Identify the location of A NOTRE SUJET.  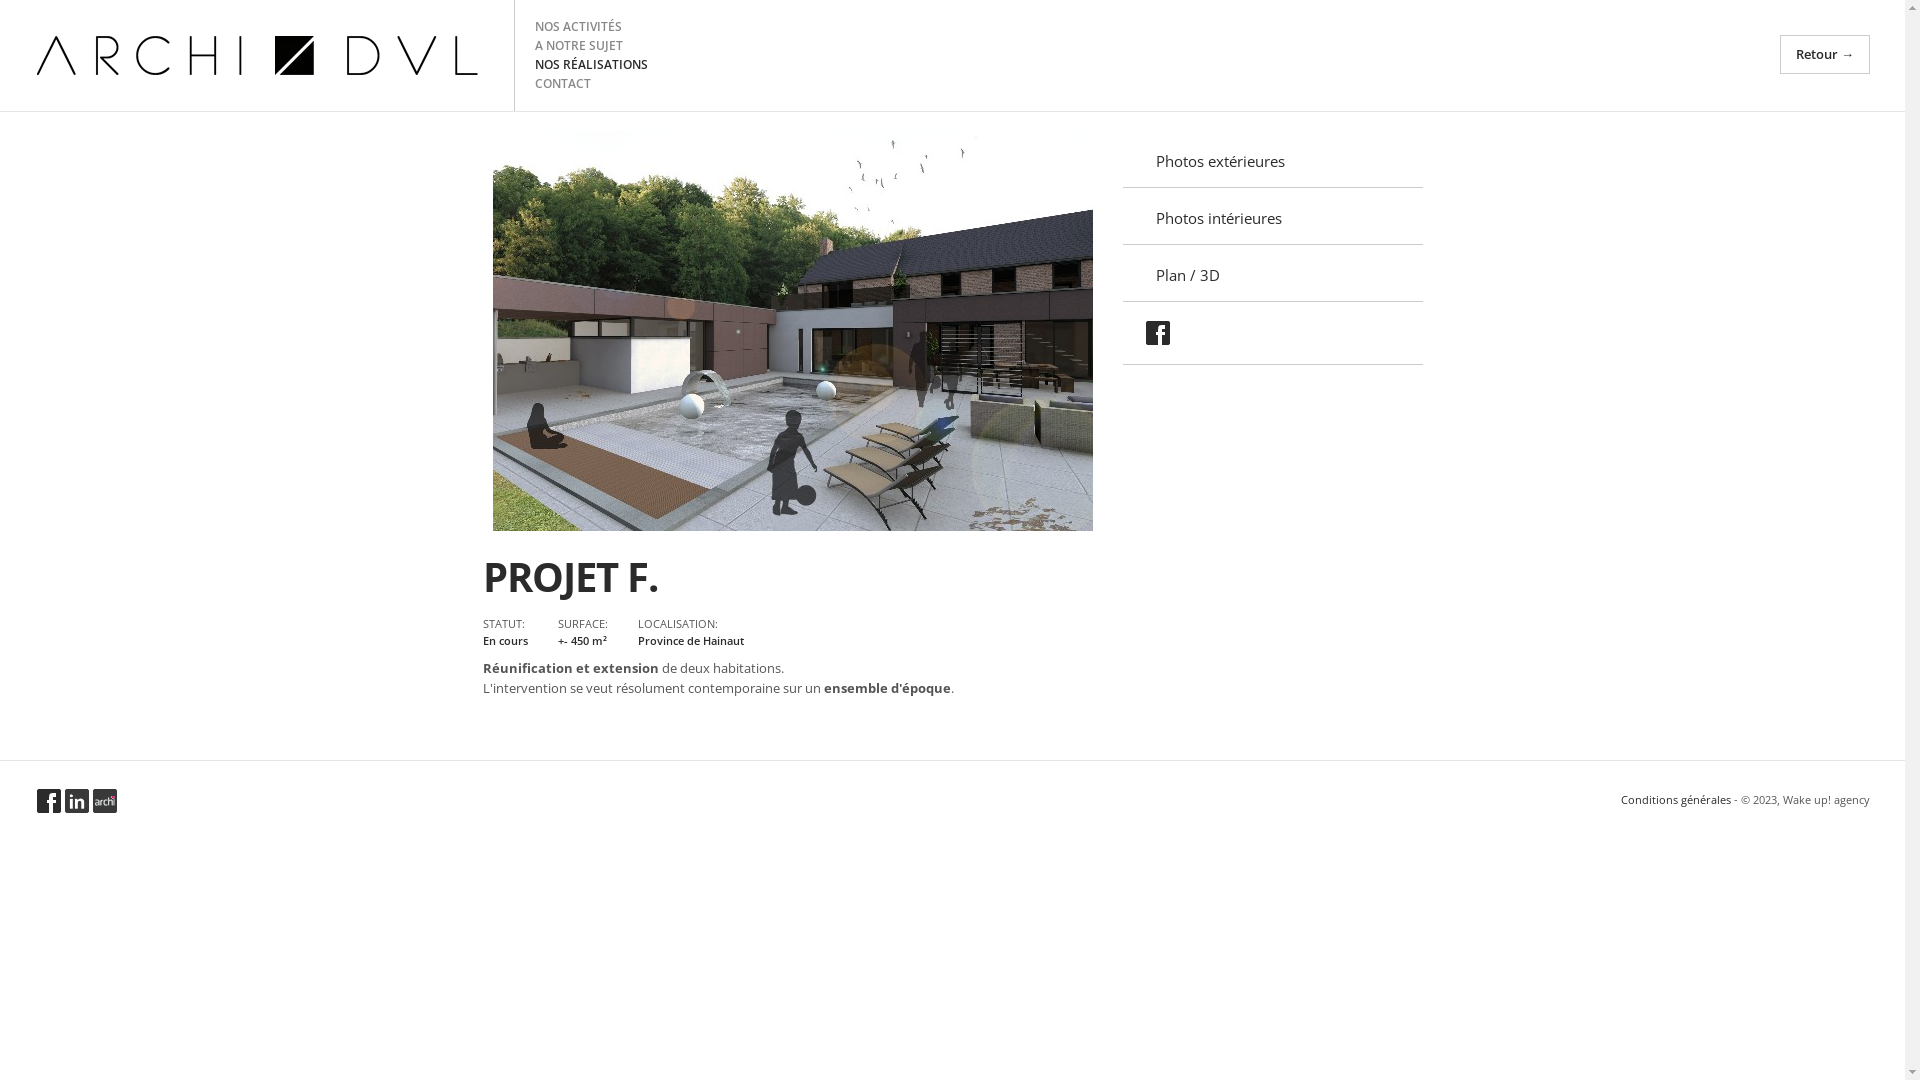
(579, 46).